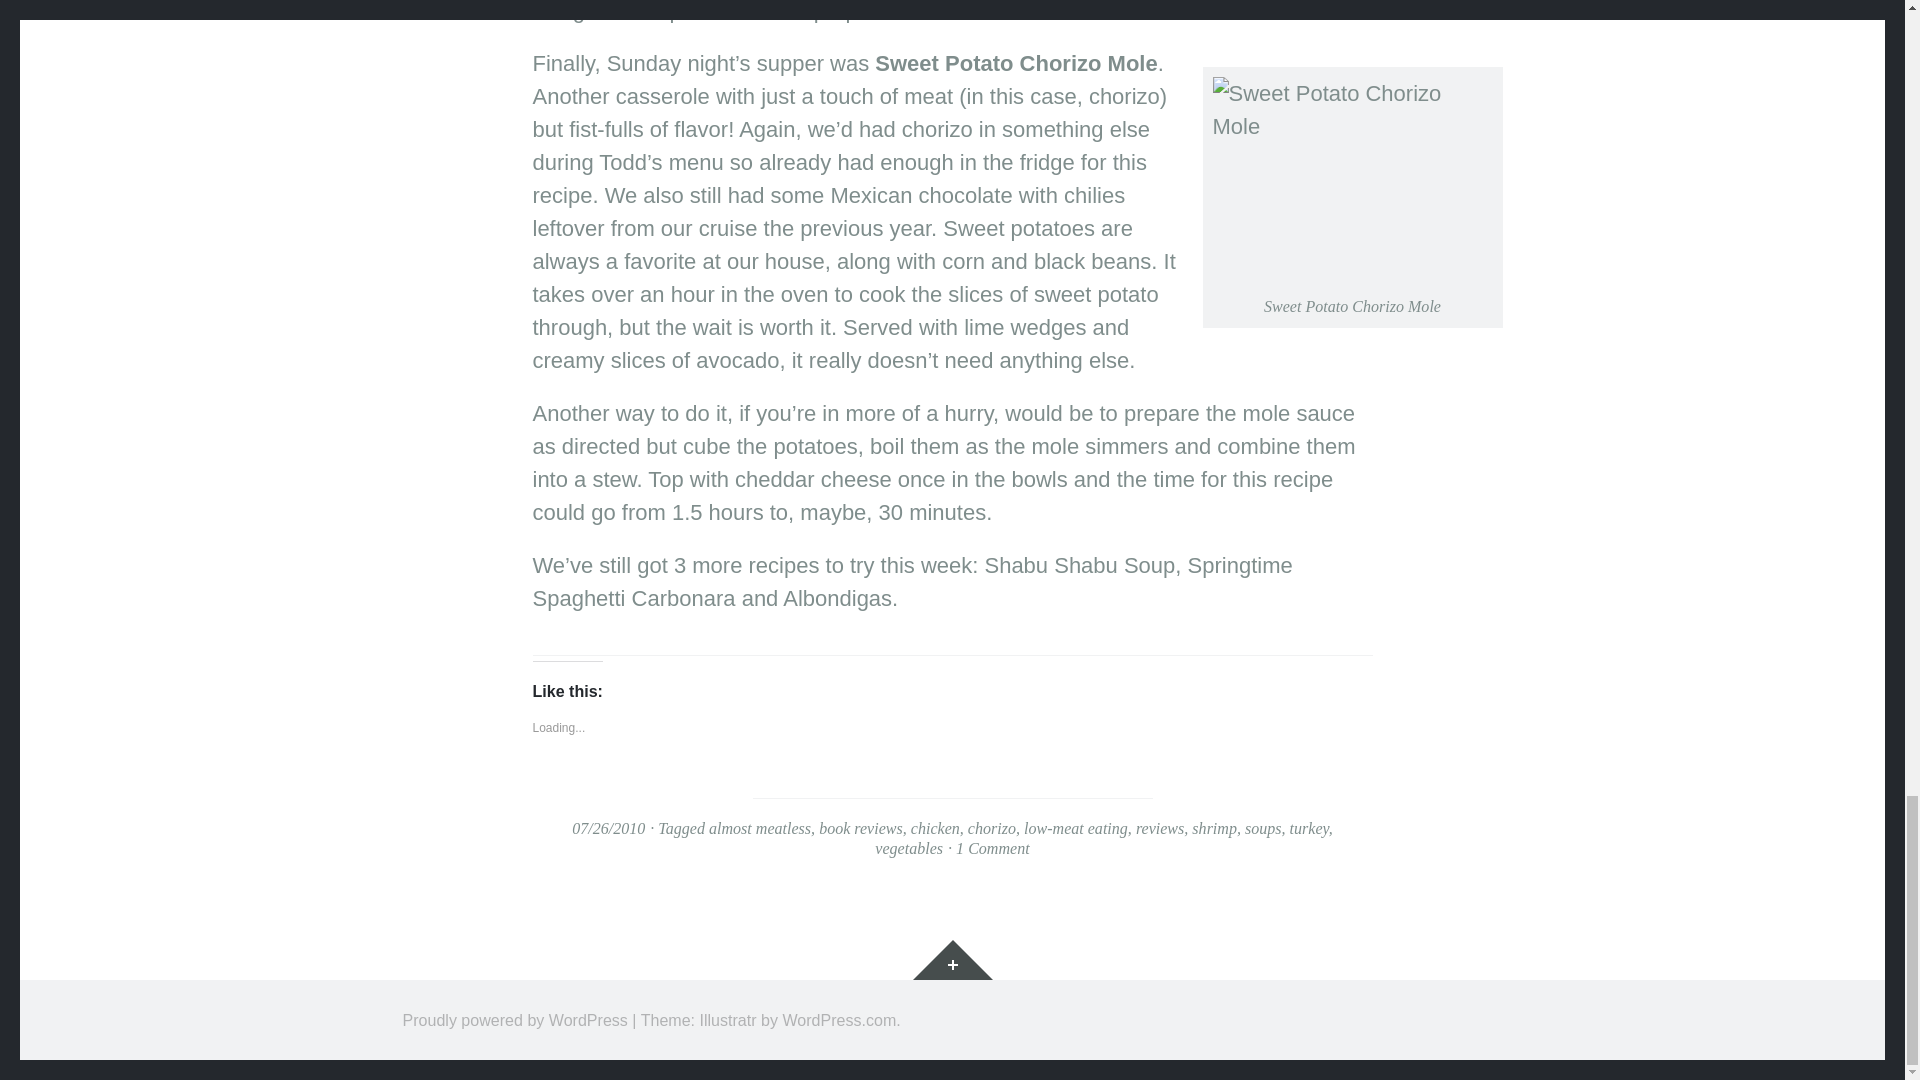 This screenshot has width=1920, height=1080. What do you see at coordinates (991, 828) in the screenshot?
I see `chorizo` at bounding box center [991, 828].